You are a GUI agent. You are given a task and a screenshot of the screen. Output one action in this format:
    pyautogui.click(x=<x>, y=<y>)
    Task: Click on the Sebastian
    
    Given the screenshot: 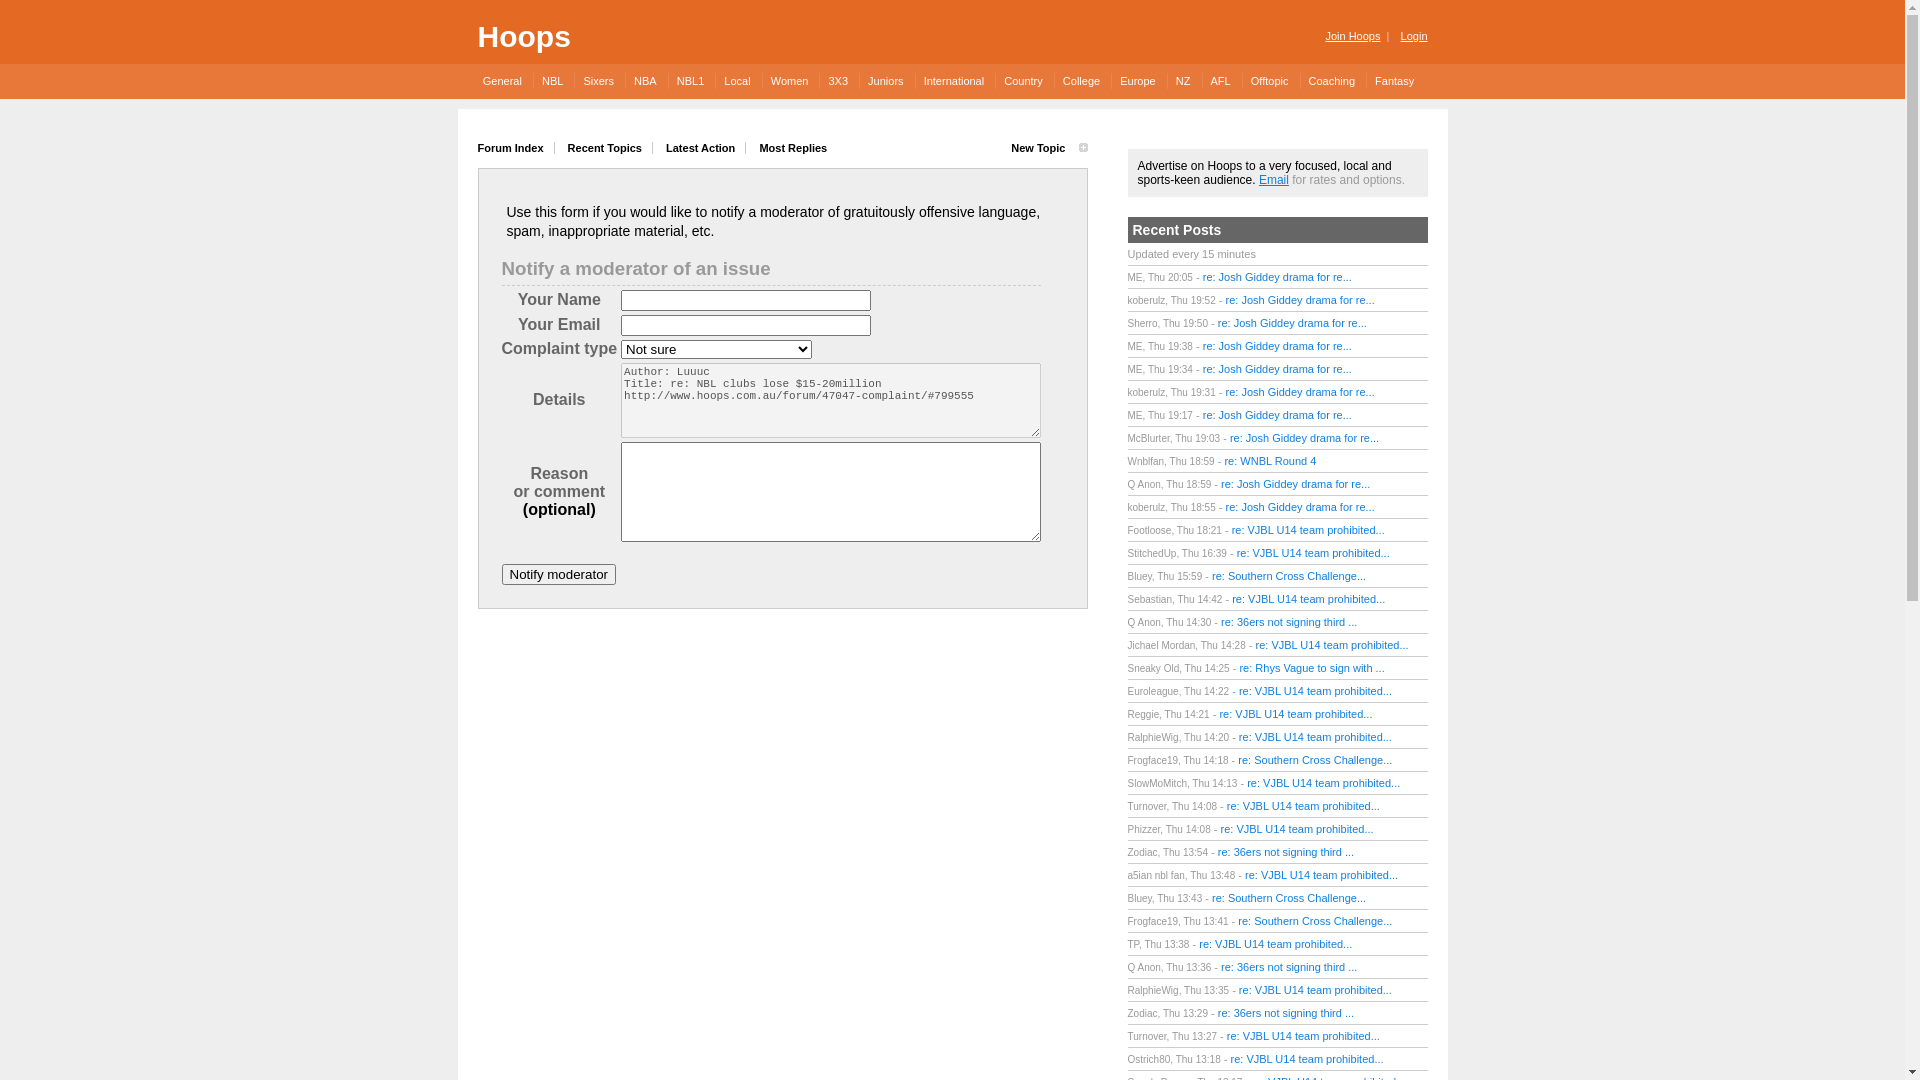 What is the action you would take?
    pyautogui.click(x=1150, y=600)
    